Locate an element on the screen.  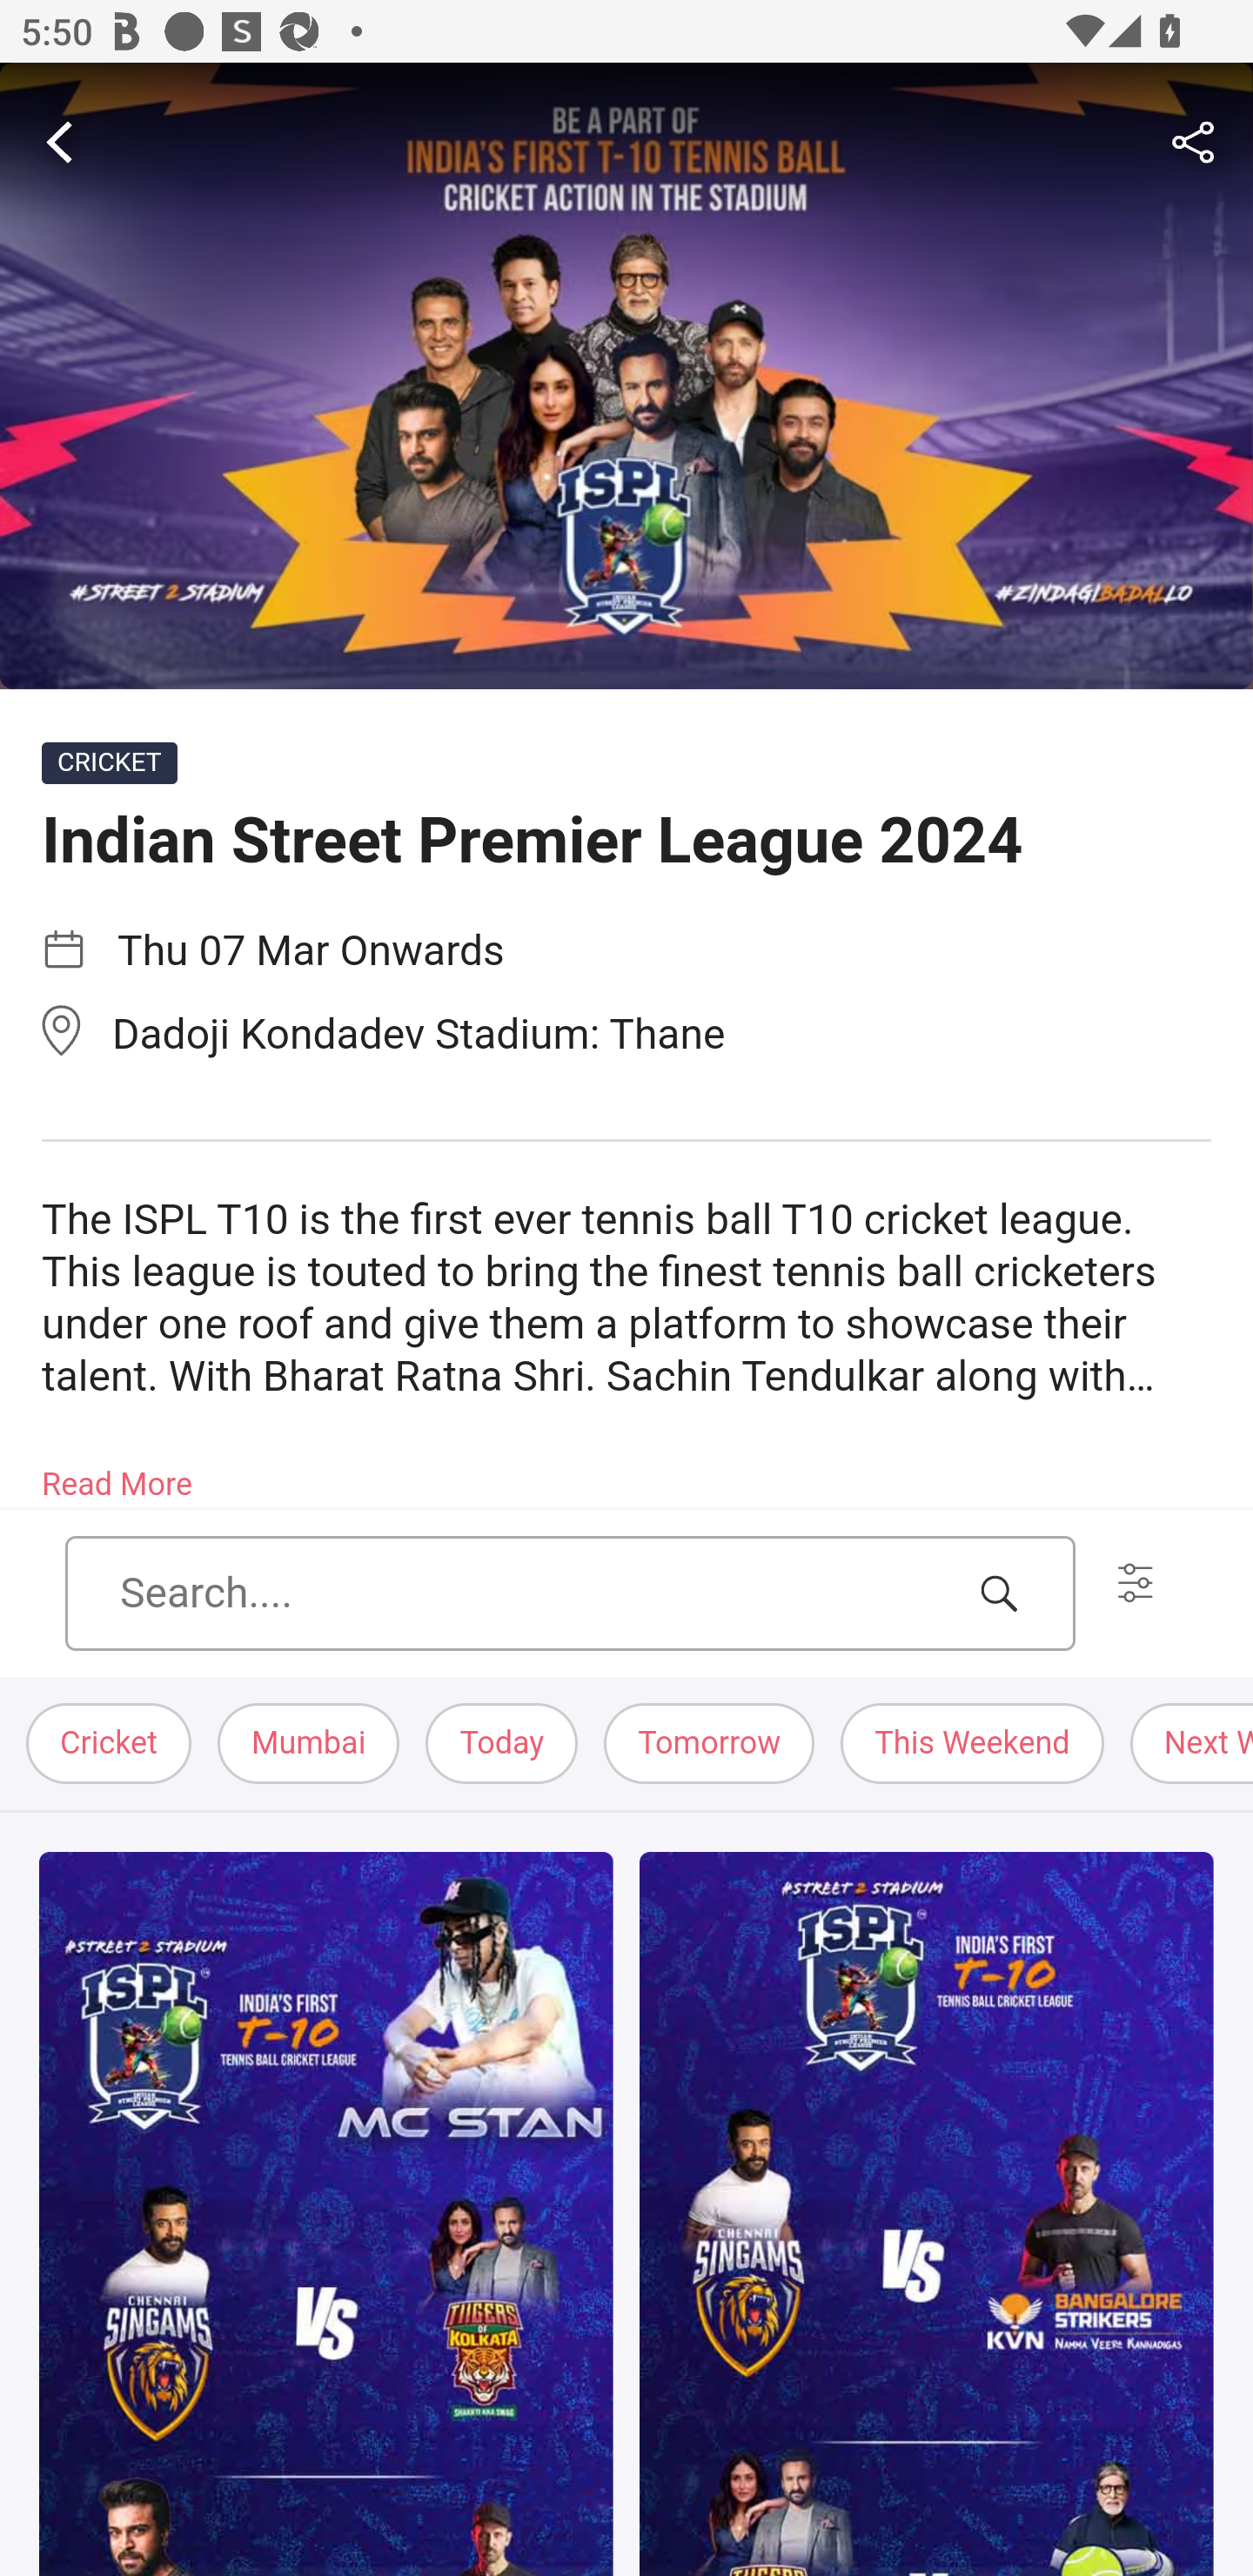
This Weekend is located at coordinates (972, 1744).